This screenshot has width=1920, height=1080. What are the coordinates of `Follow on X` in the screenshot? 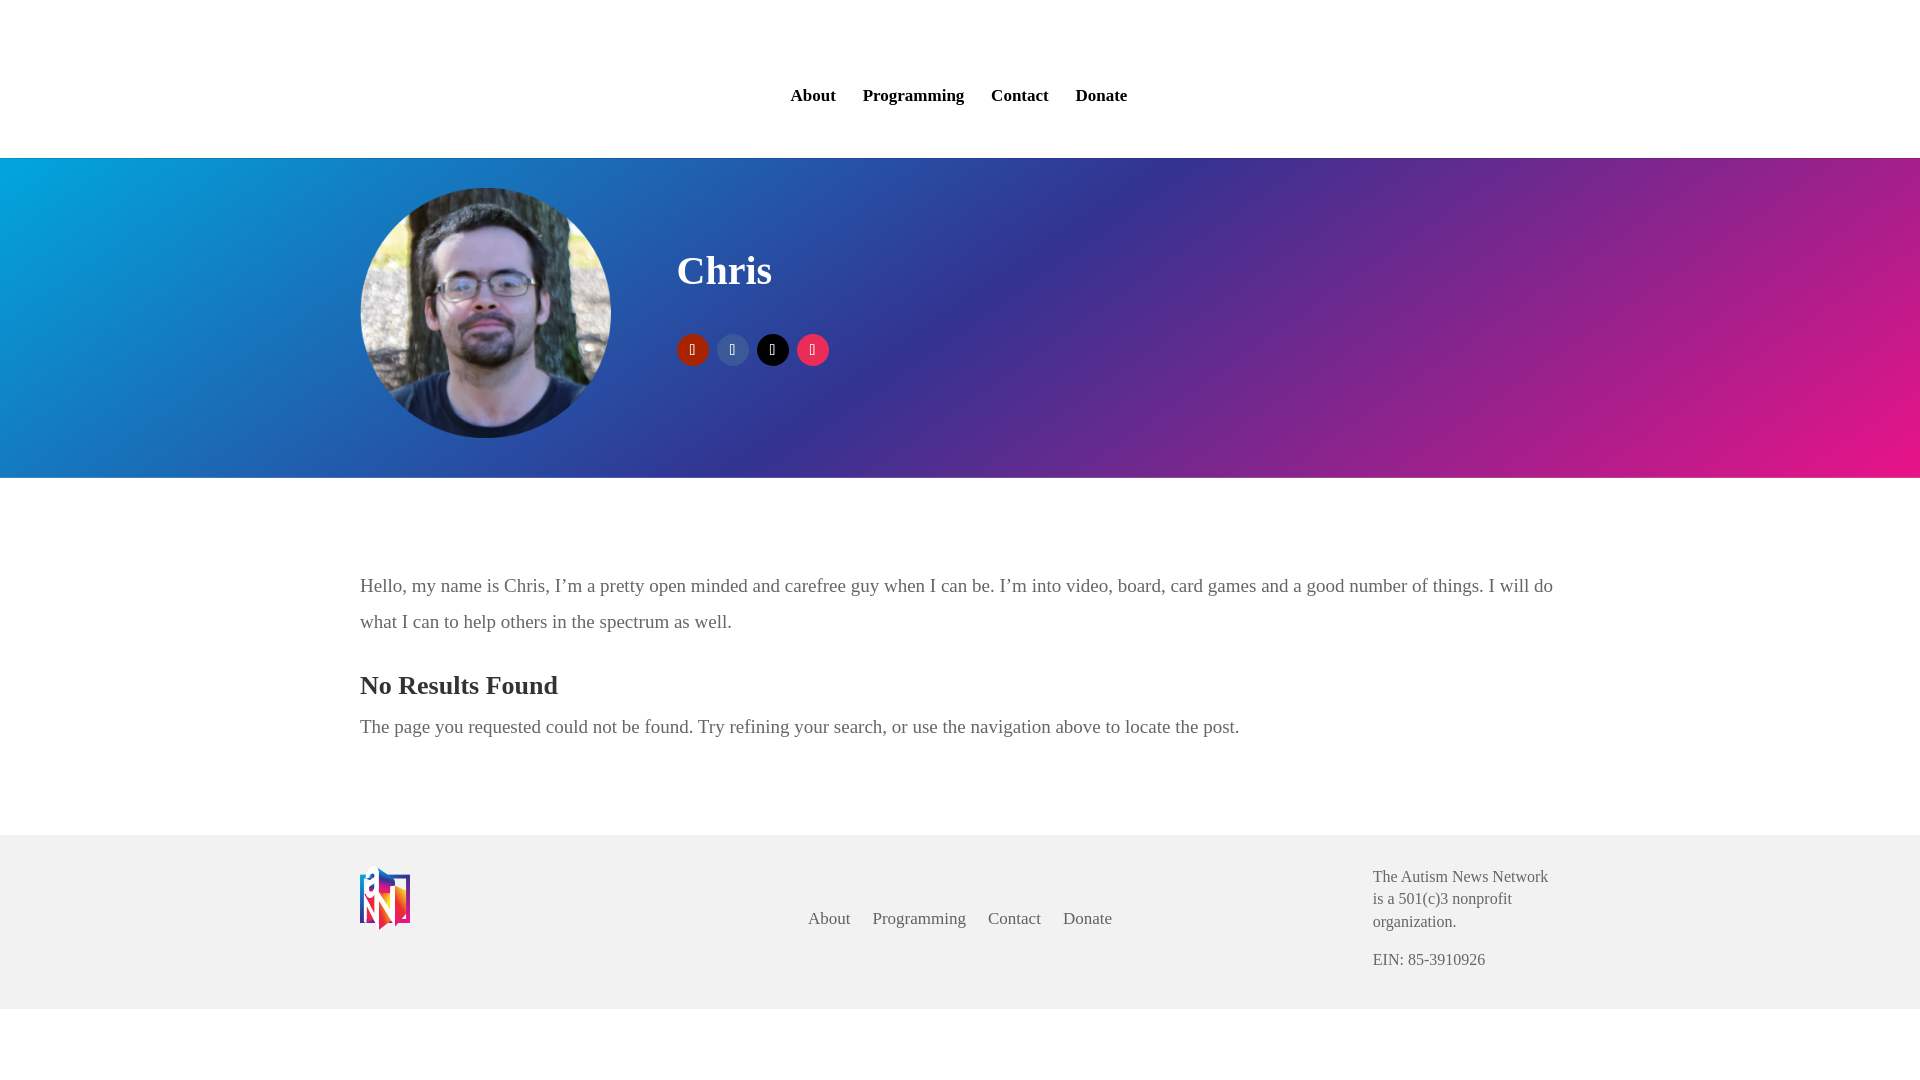 It's located at (772, 350).